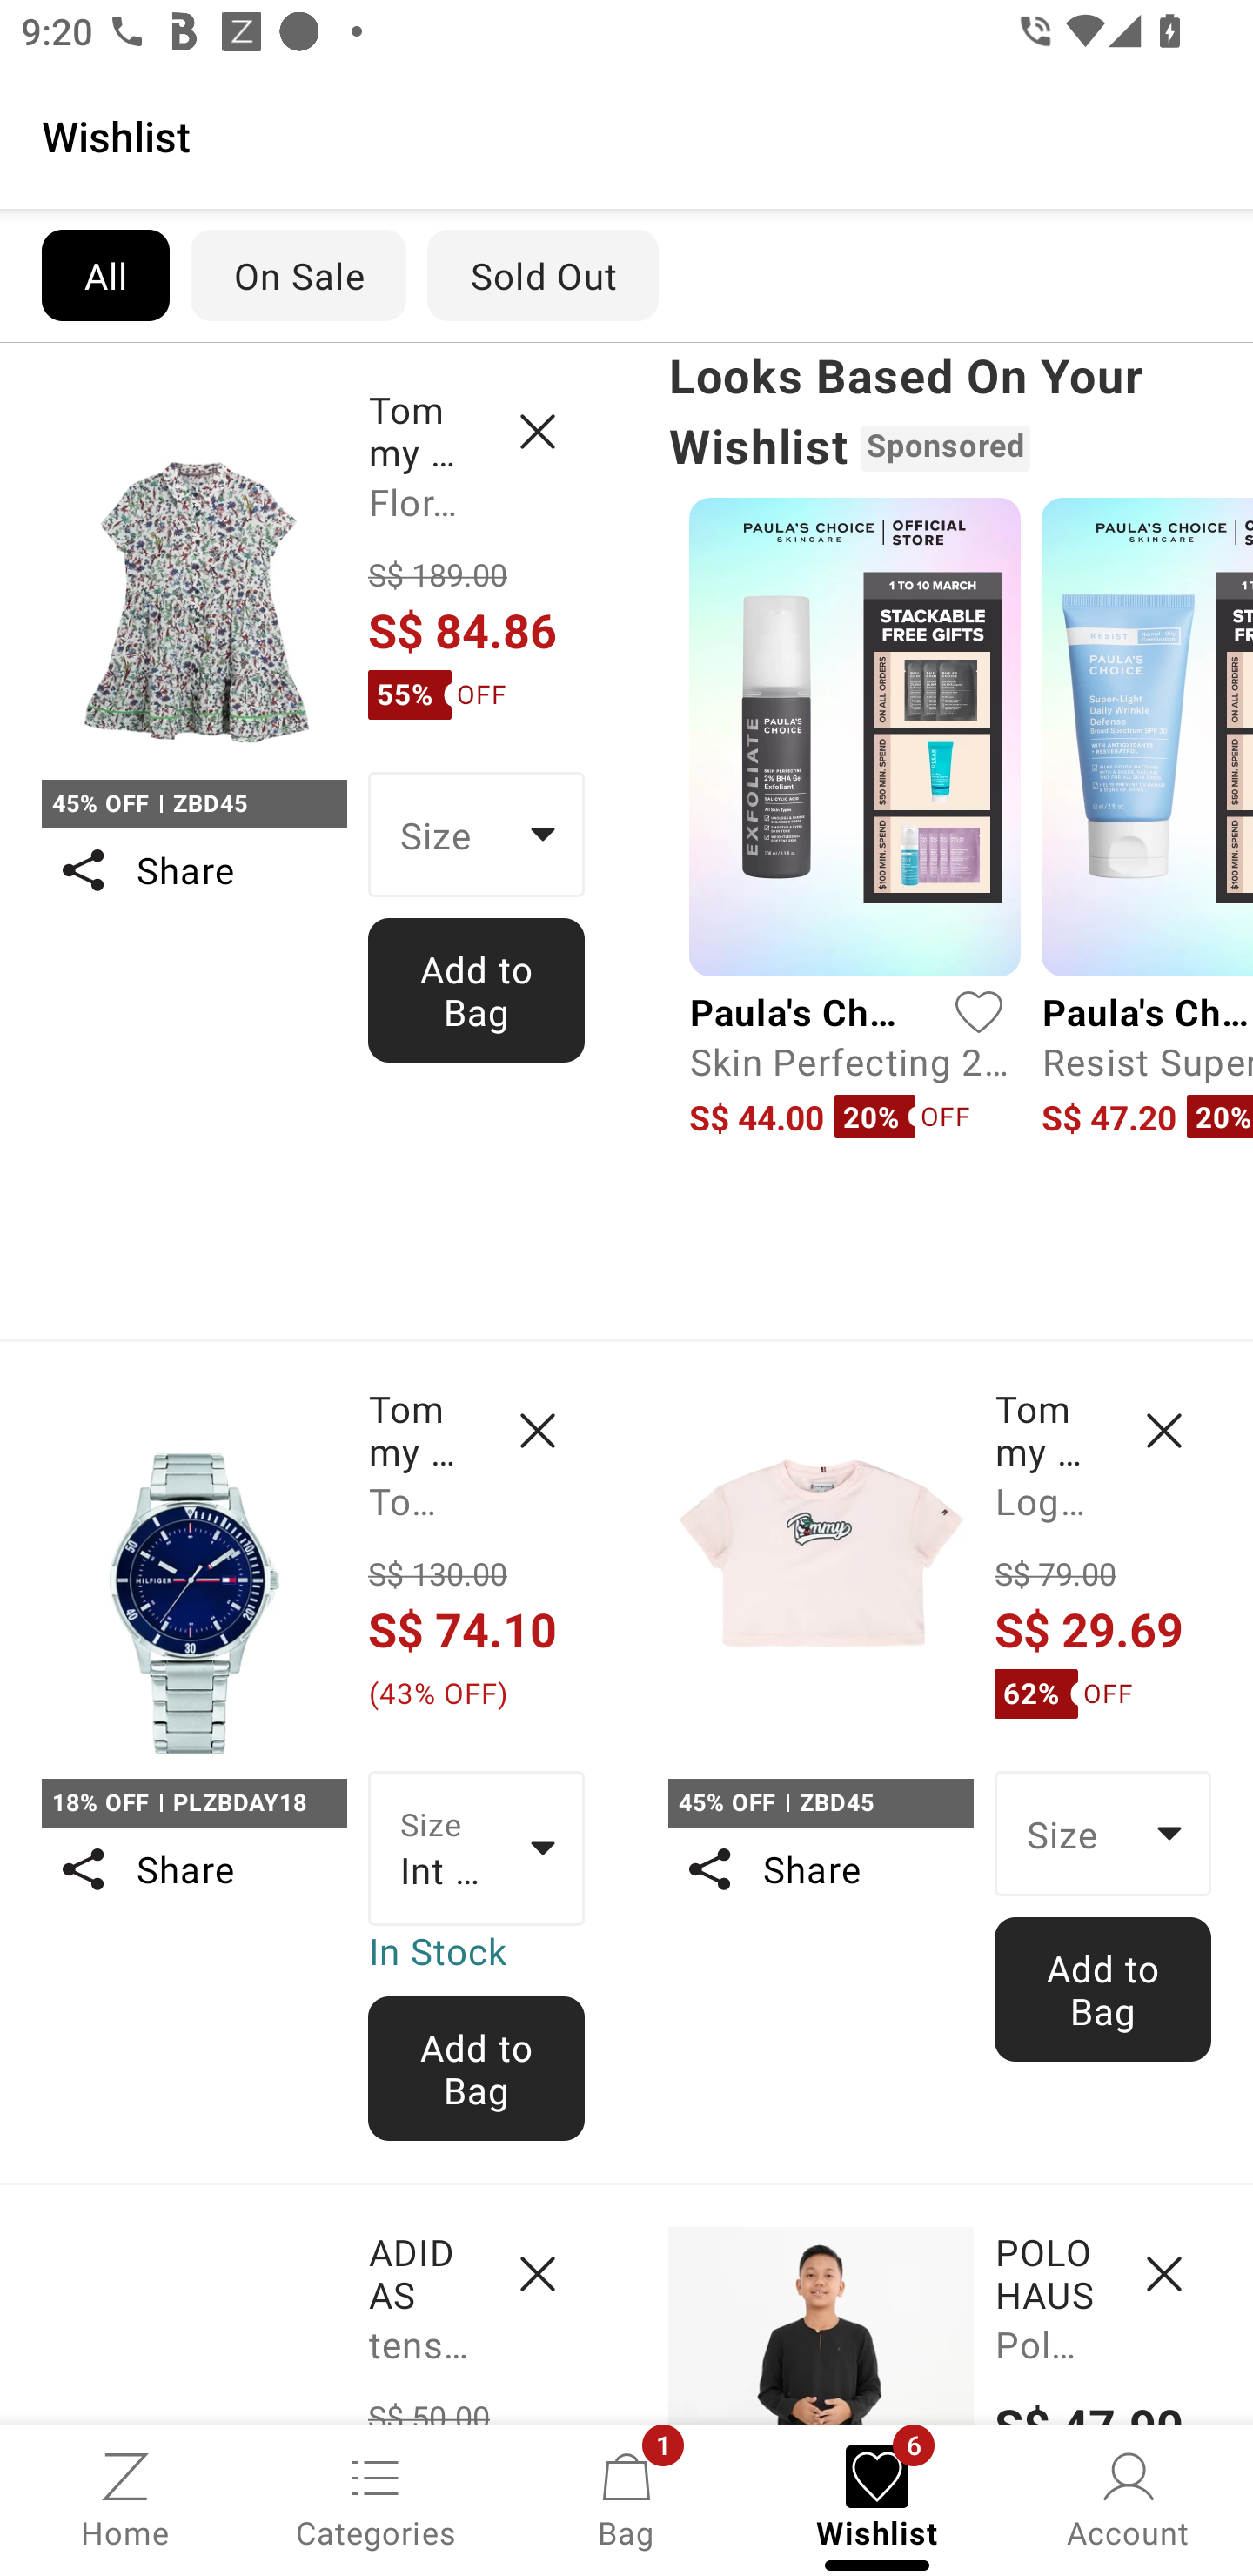 This screenshot has height=2576, width=1253. I want to click on Size, so click(477, 835).